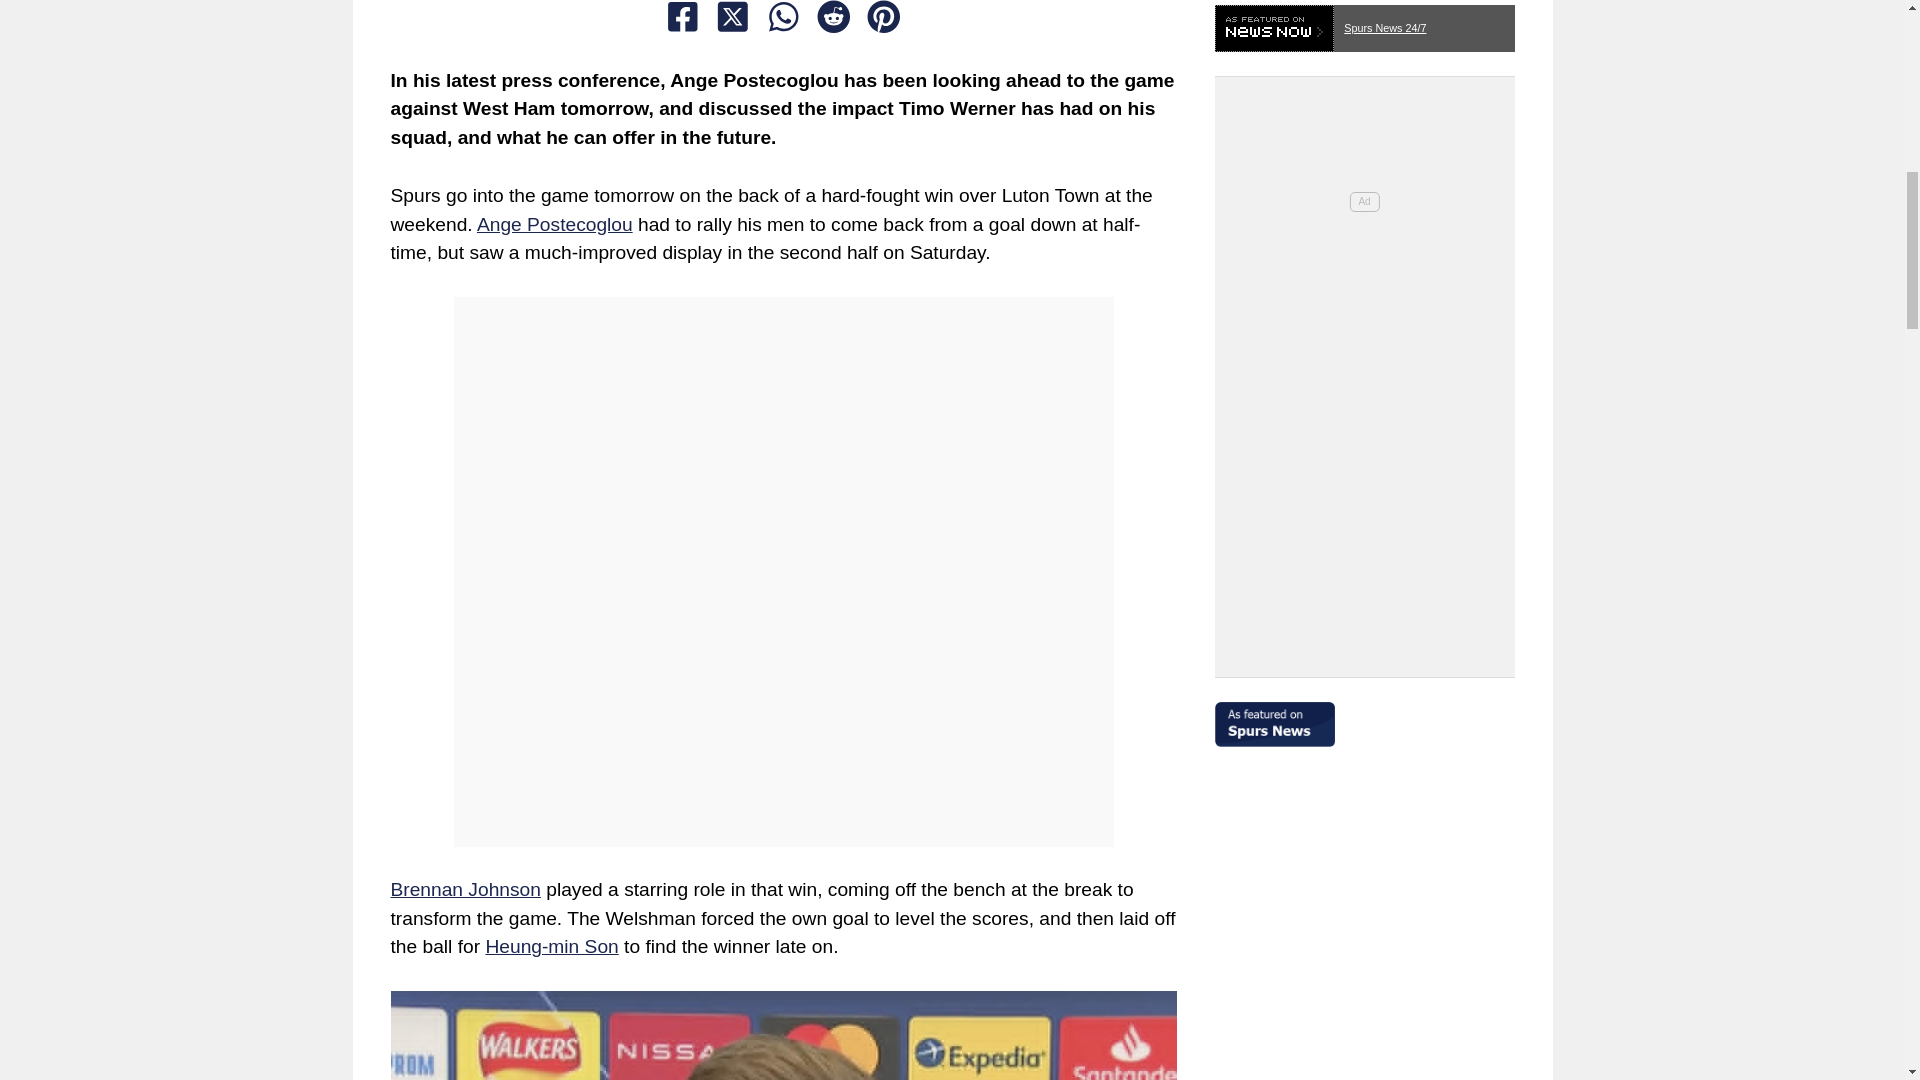 The image size is (1920, 1080). What do you see at coordinates (552, 946) in the screenshot?
I see `Heung-min Son` at bounding box center [552, 946].